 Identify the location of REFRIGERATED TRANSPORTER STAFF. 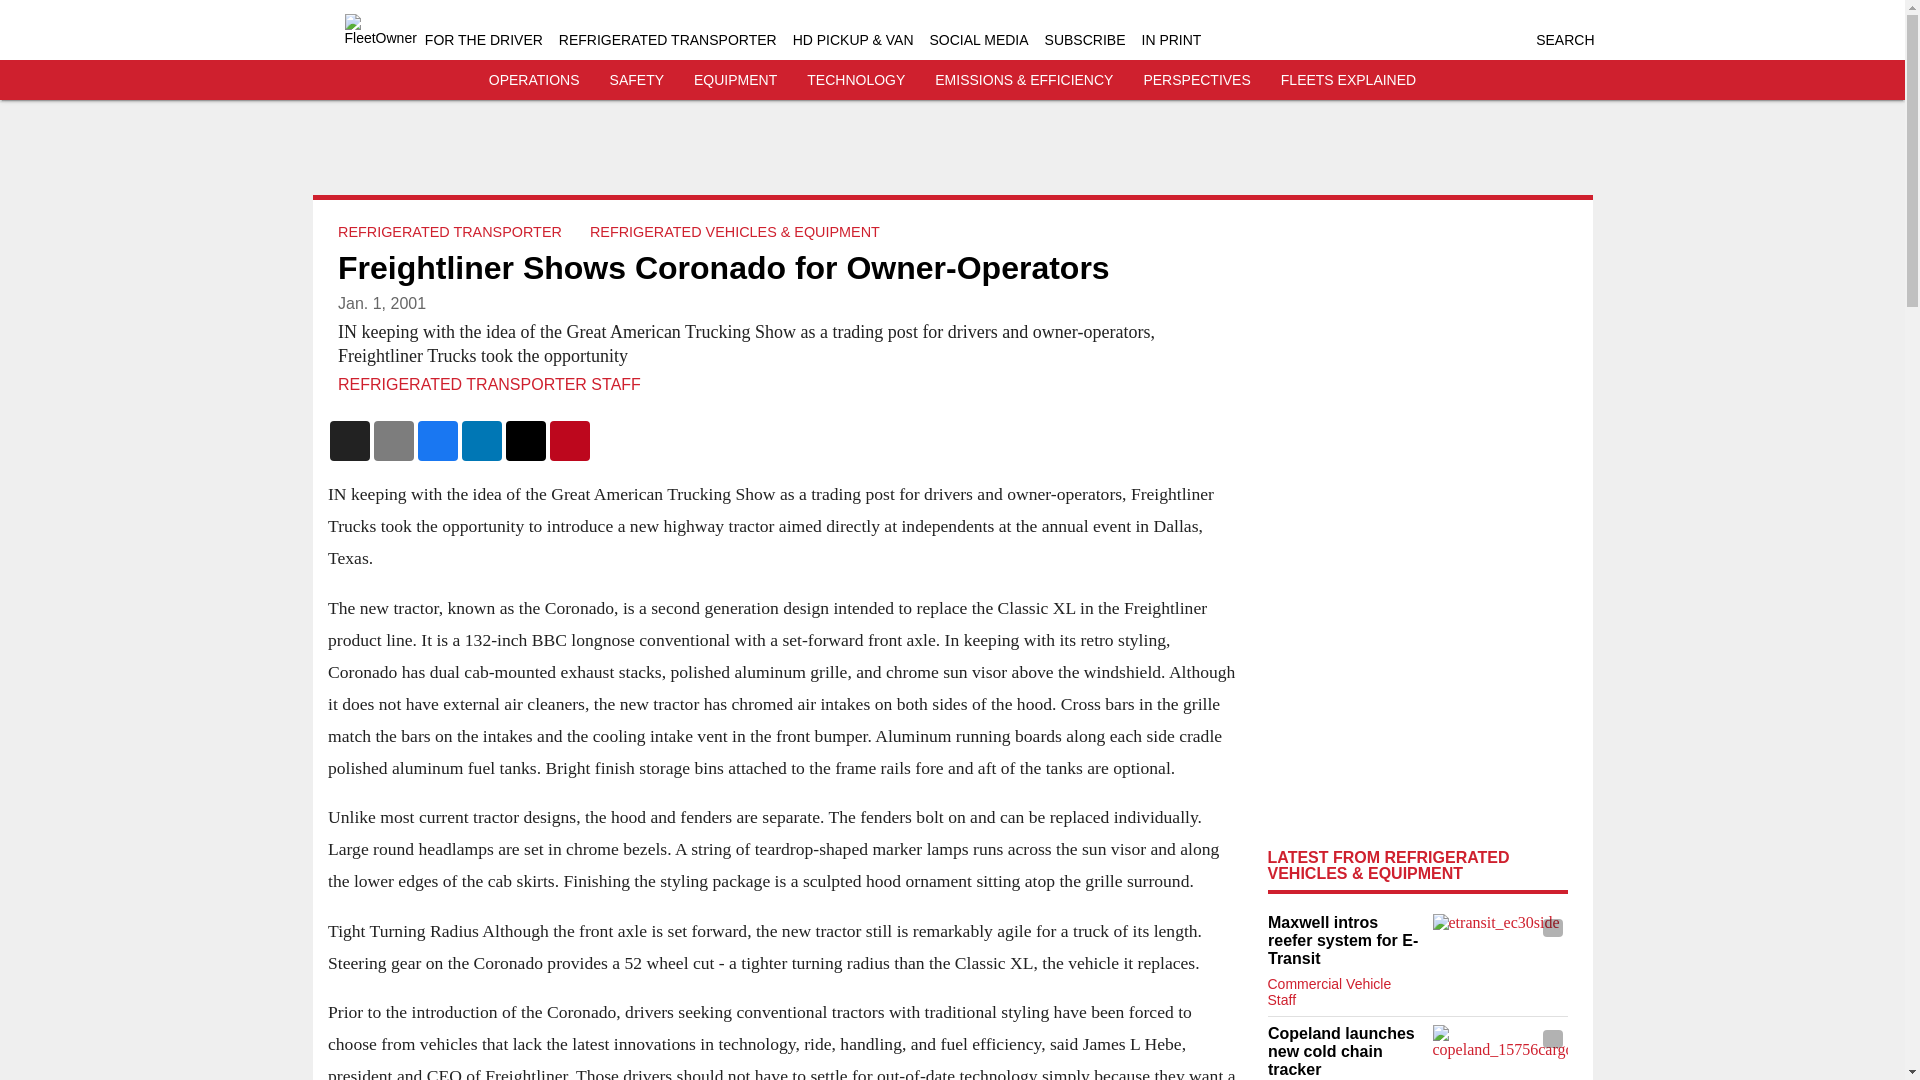
(489, 384).